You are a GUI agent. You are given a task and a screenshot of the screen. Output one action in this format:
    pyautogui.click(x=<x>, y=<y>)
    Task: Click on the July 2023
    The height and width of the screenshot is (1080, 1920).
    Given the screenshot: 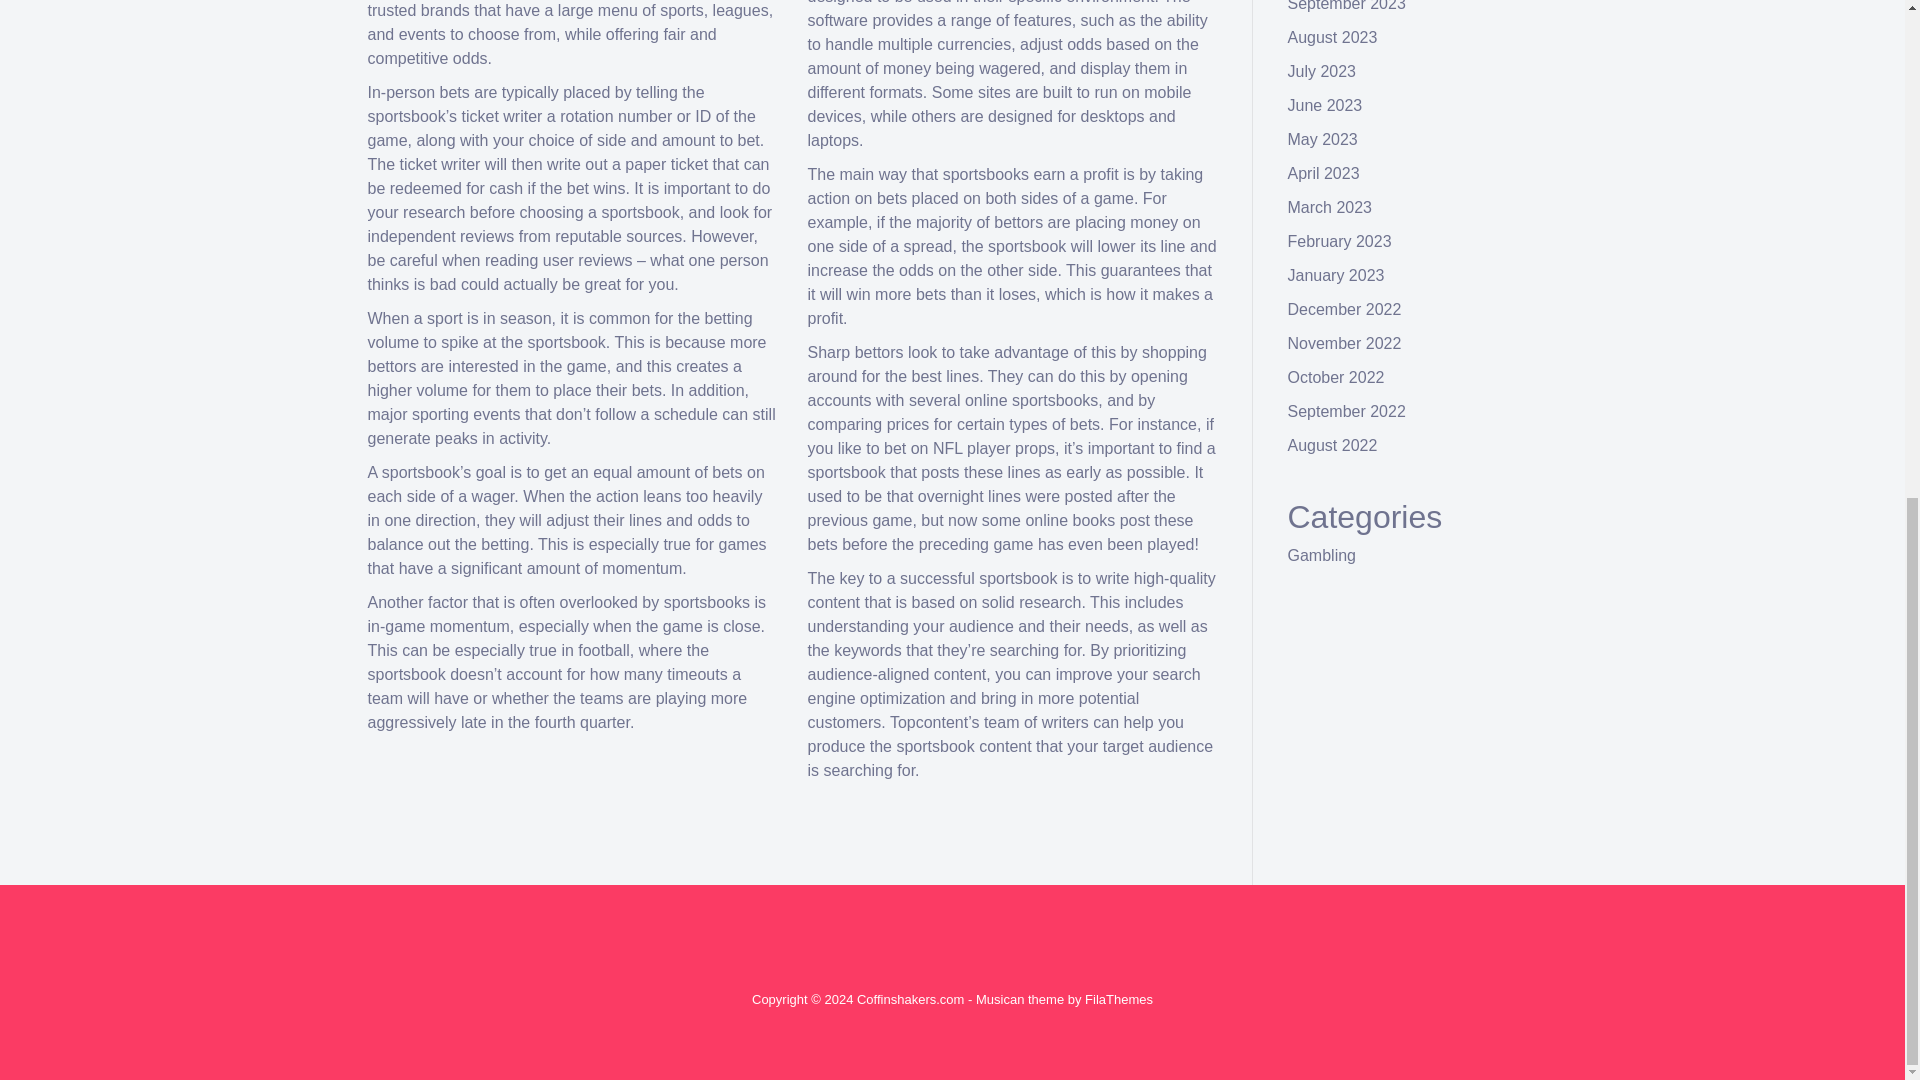 What is the action you would take?
    pyautogui.click(x=1322, y=70)
    